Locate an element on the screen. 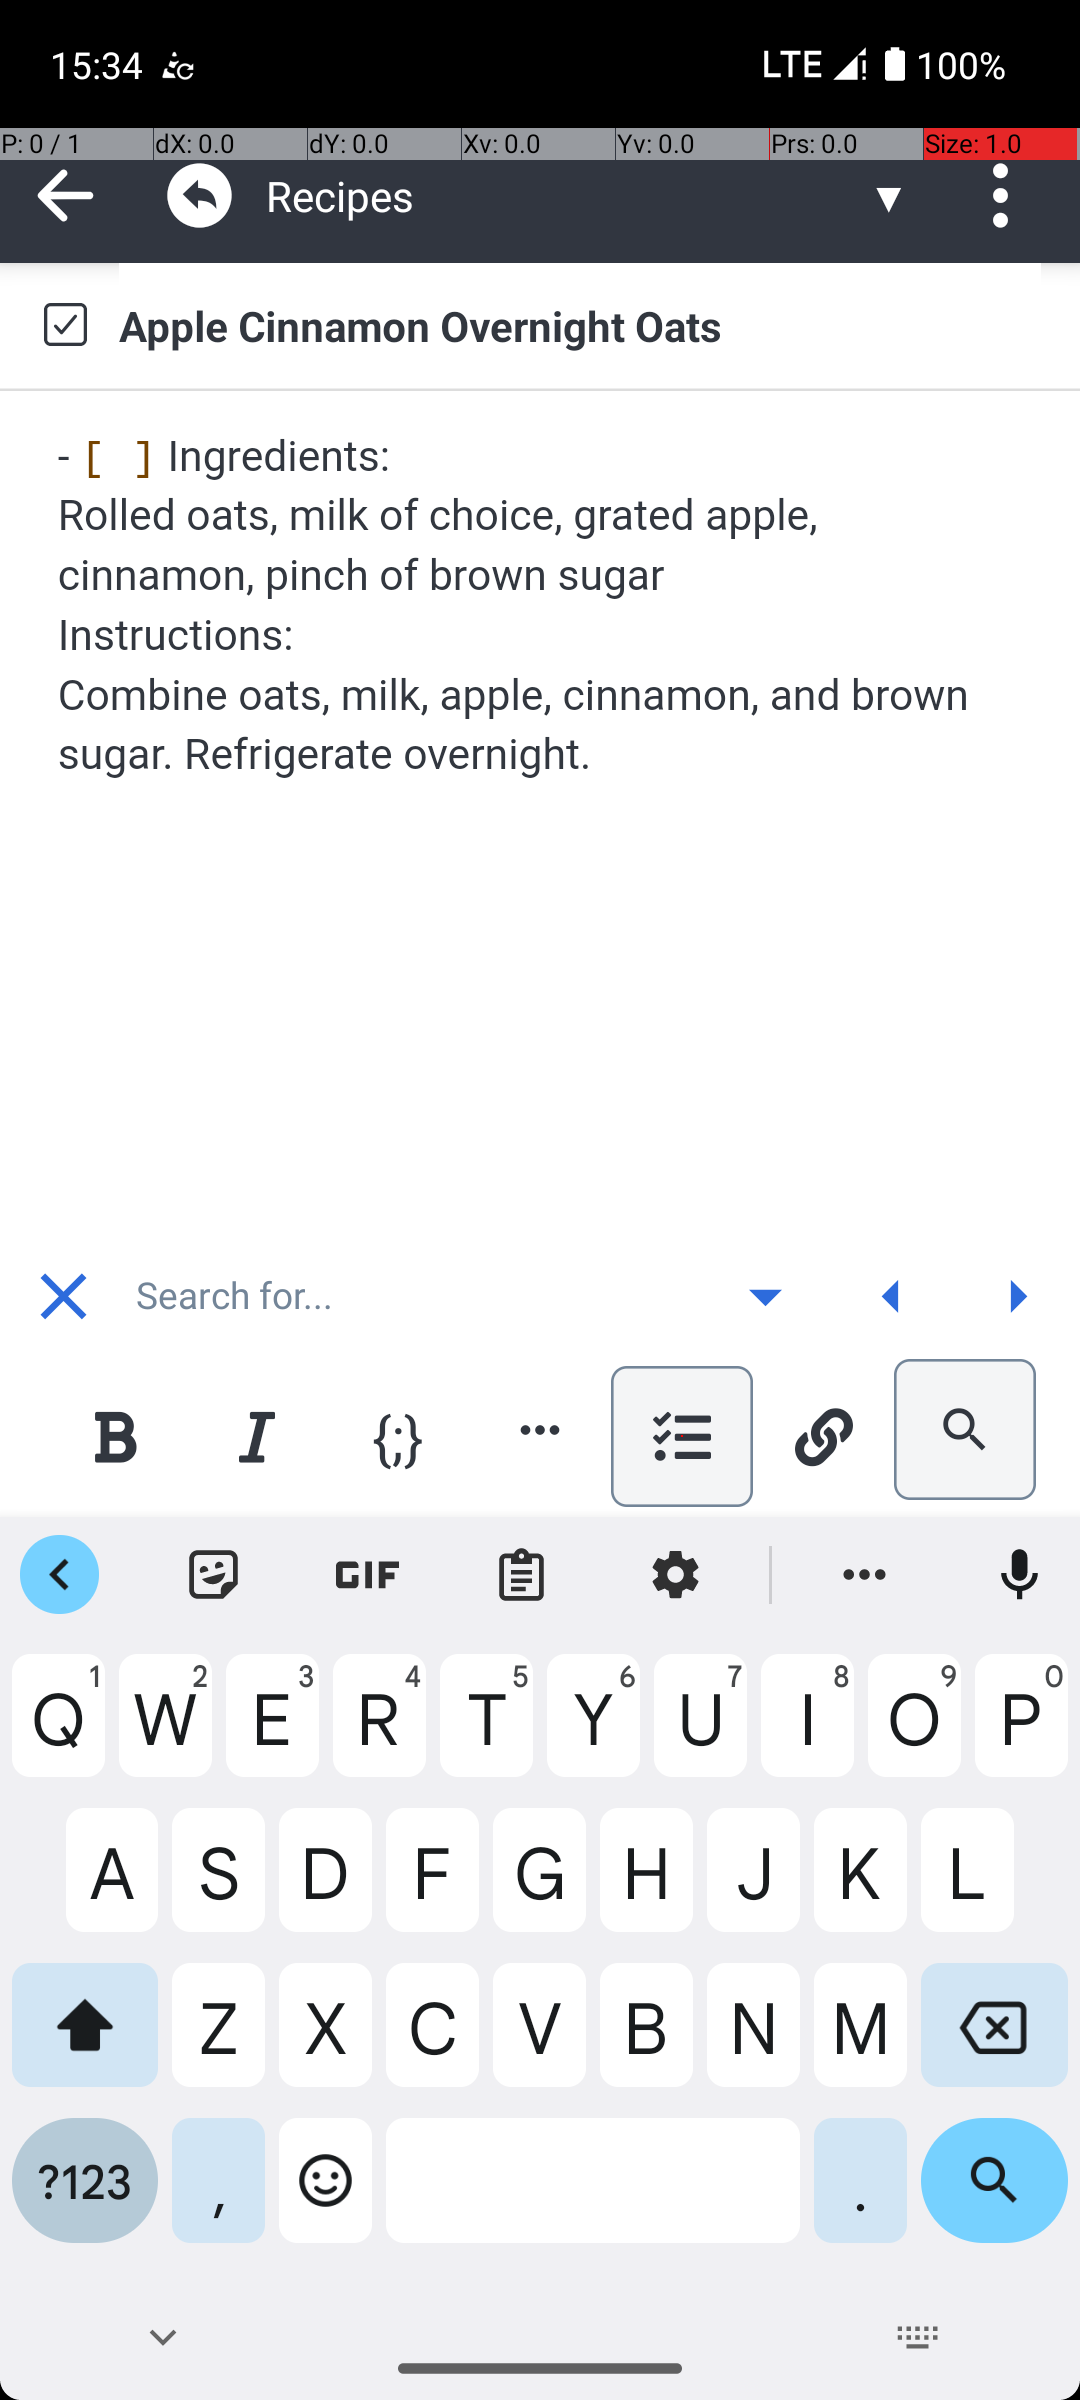 This screenshot has height=2400, width=1080. 󰍟 is located at coordinates (1018, 1296).